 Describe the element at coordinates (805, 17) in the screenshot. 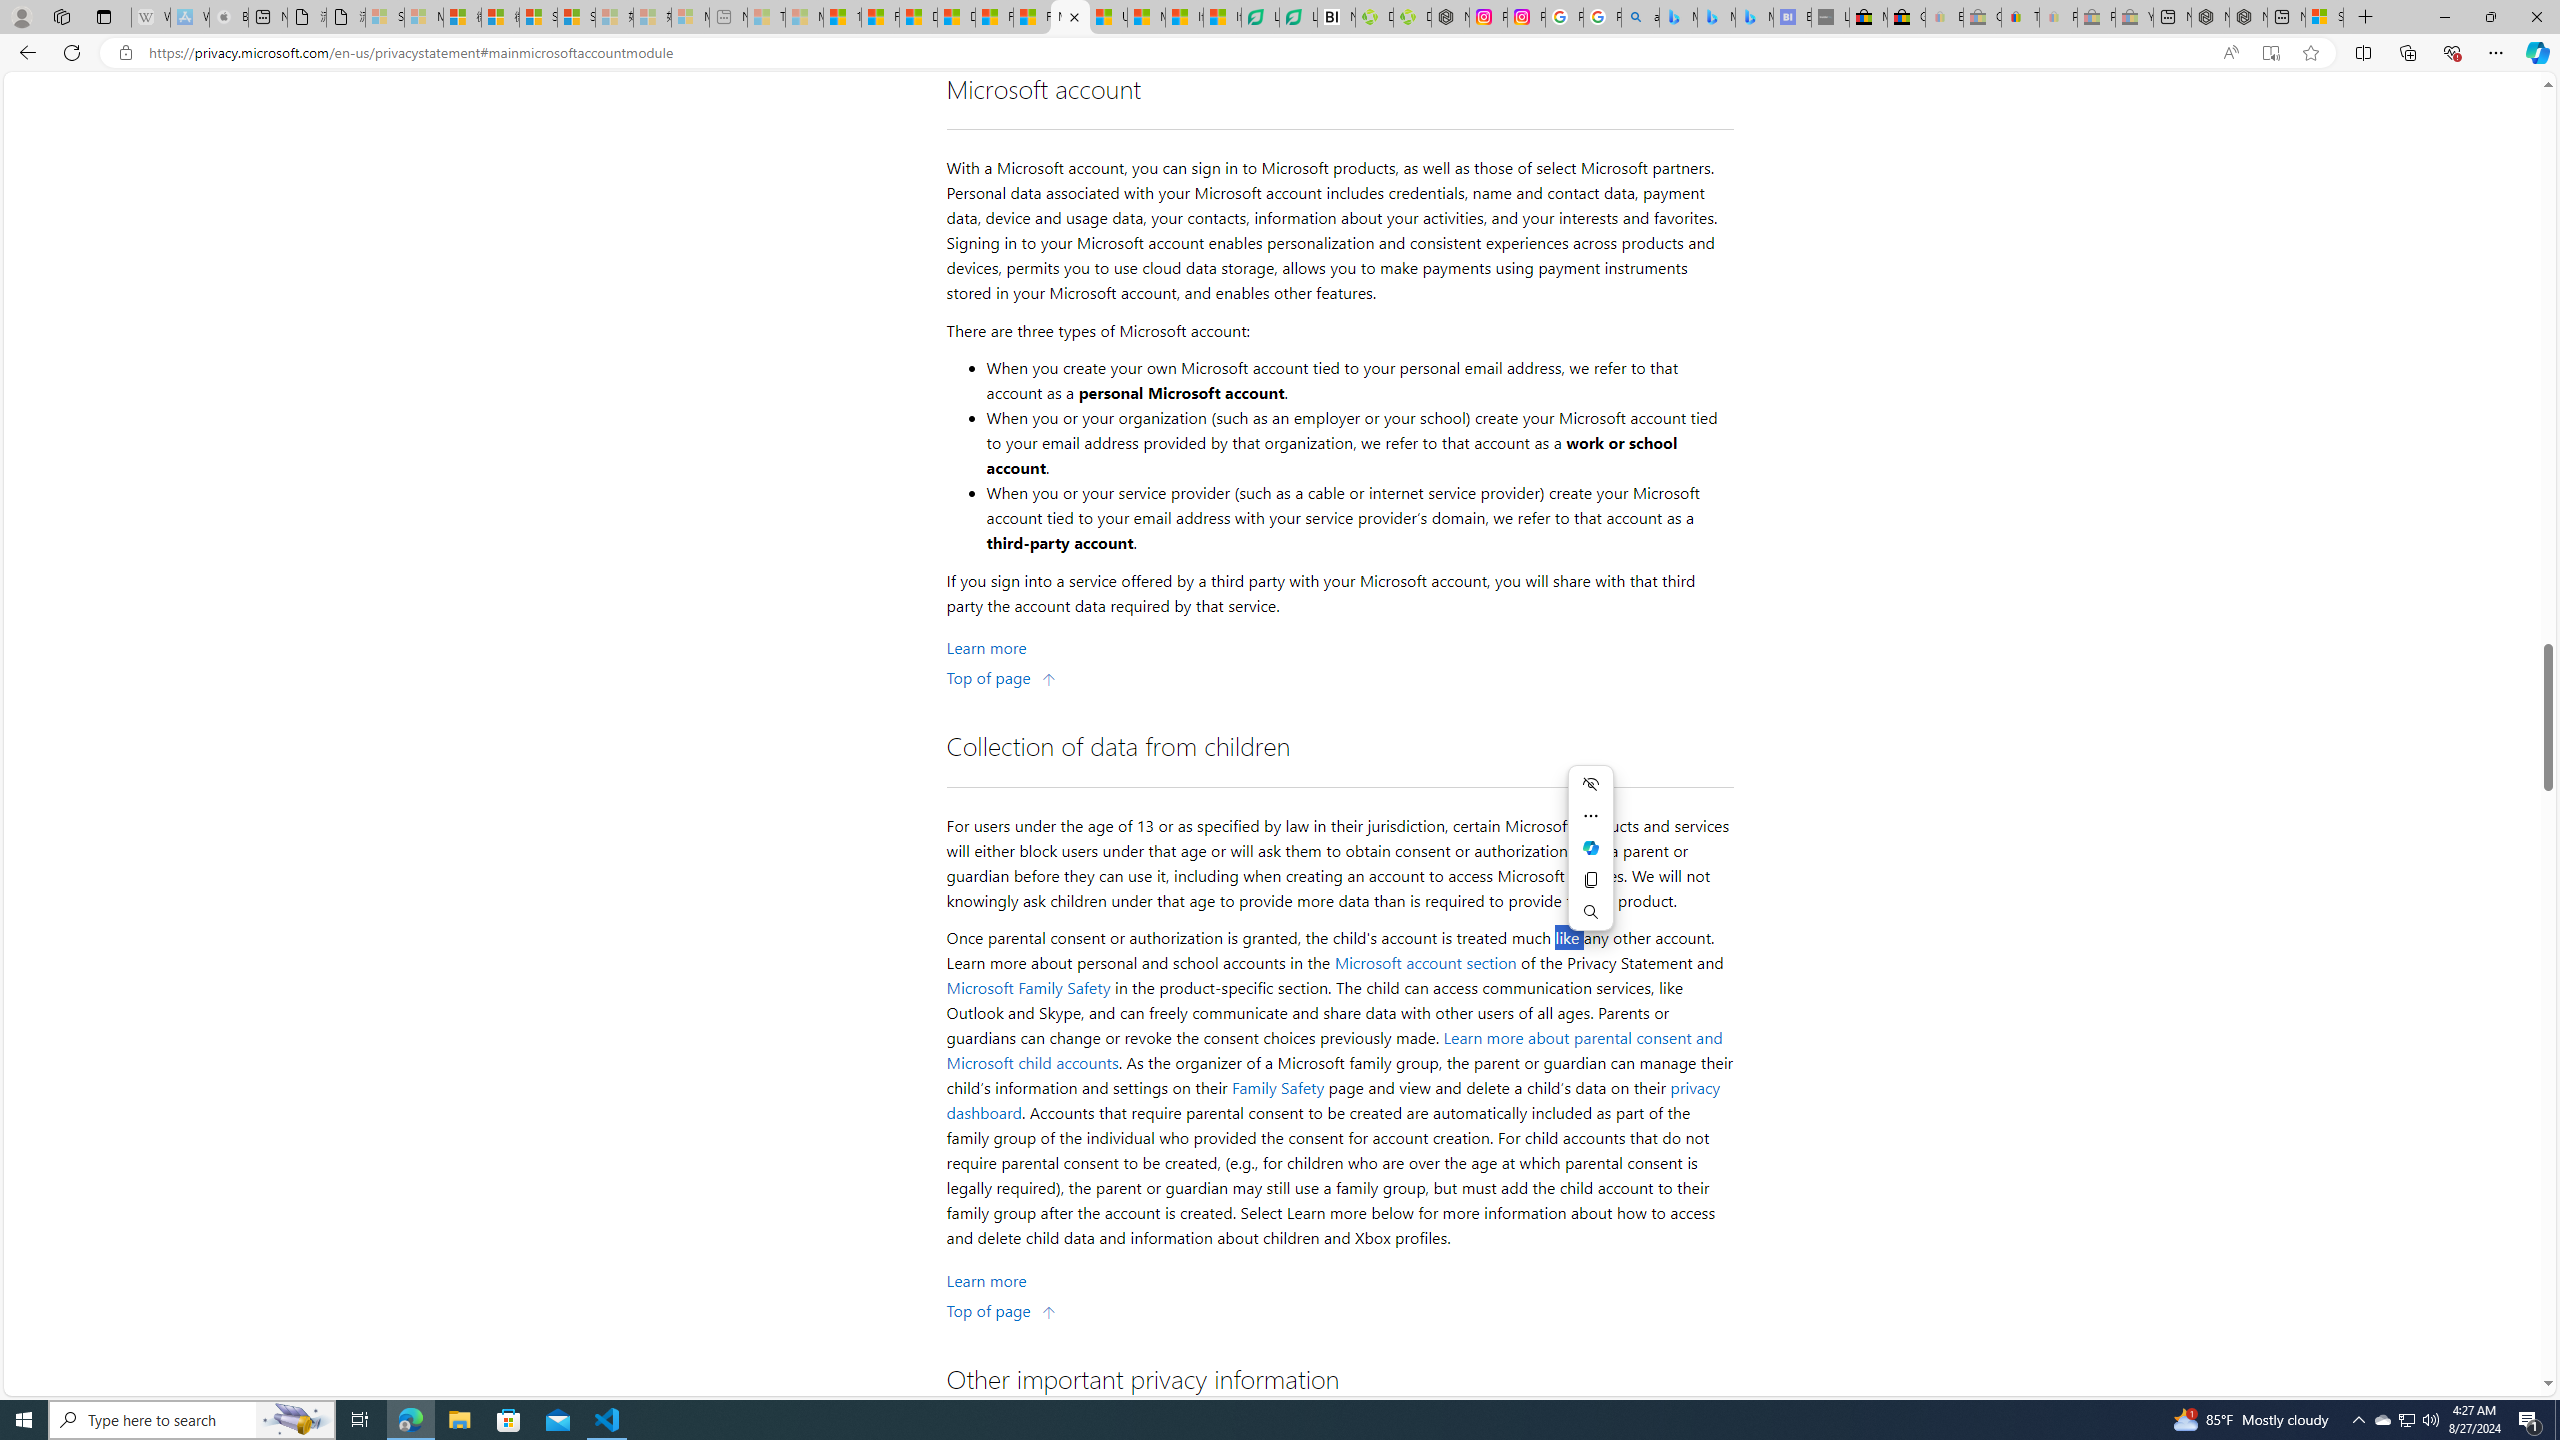

I see `Marine life - MSN - Sleeping` at that location.